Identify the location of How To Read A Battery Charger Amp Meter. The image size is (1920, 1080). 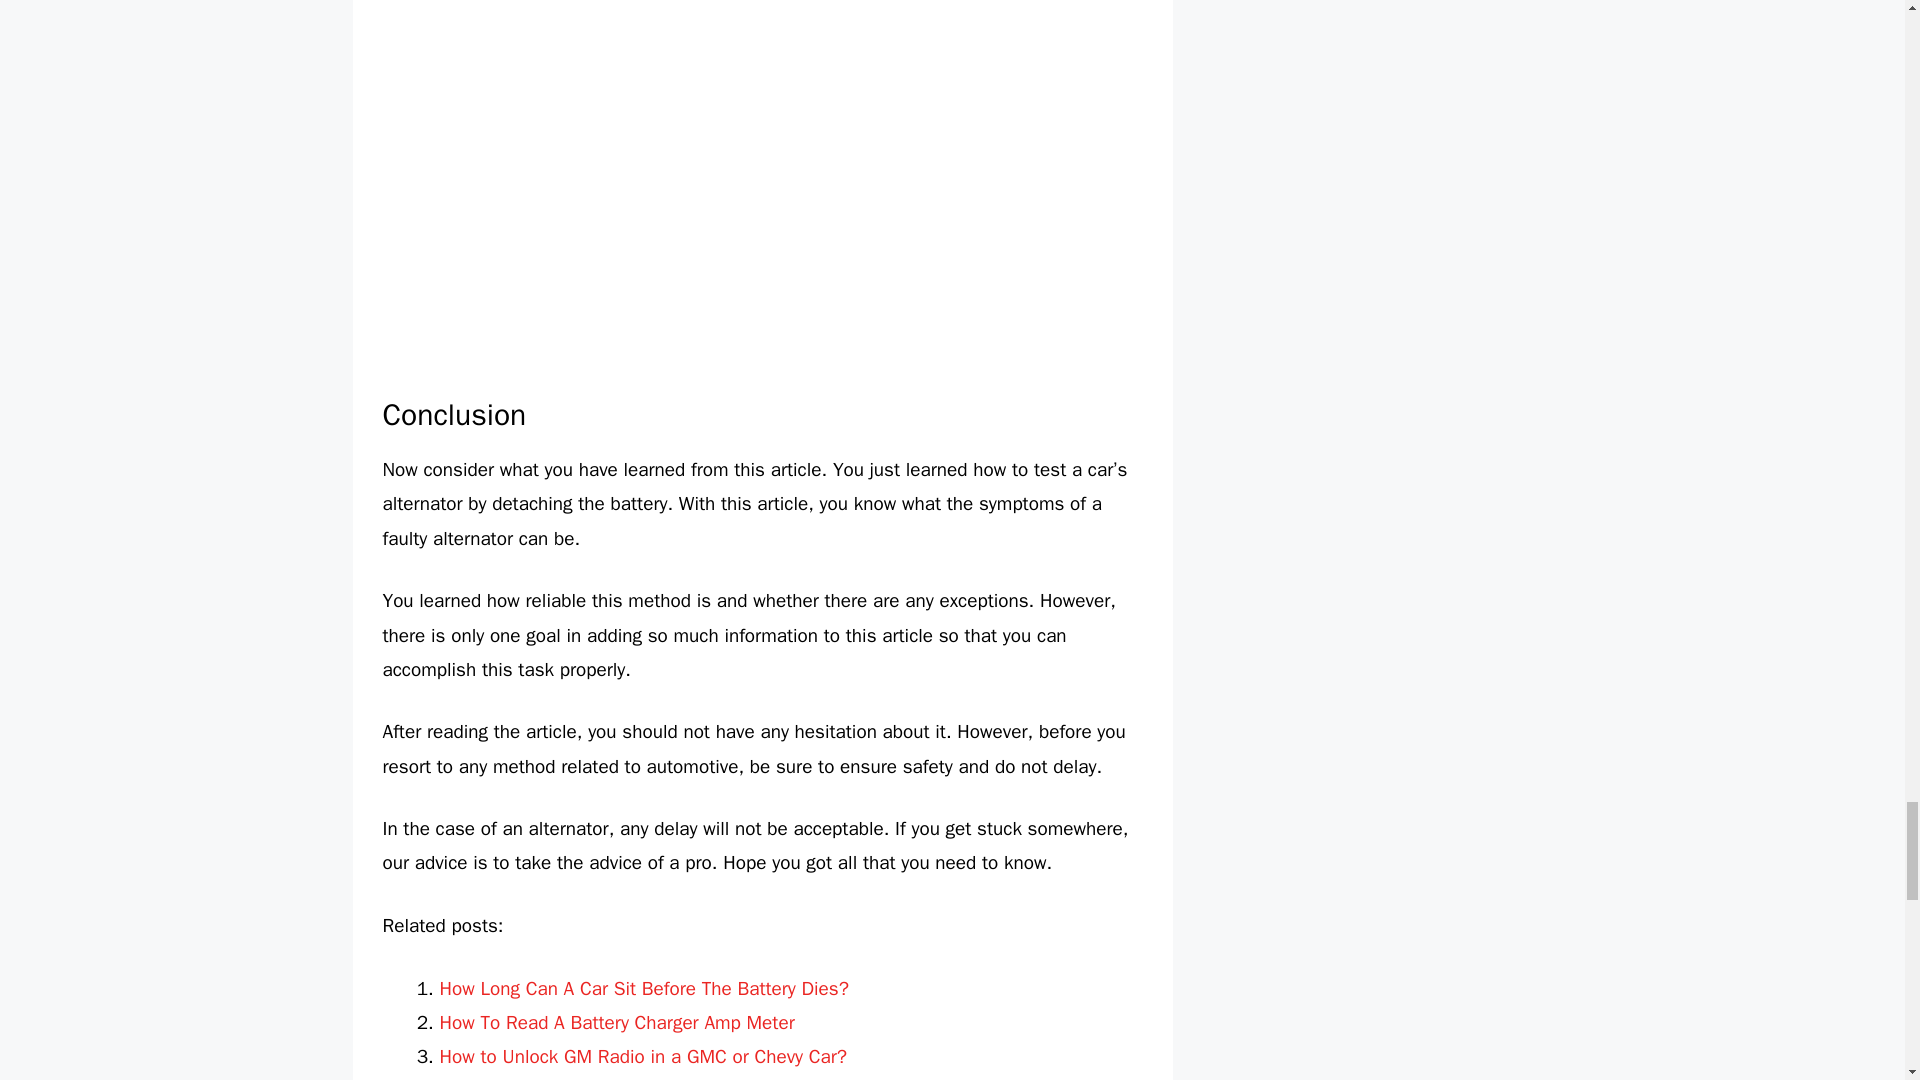
(616, 1022).